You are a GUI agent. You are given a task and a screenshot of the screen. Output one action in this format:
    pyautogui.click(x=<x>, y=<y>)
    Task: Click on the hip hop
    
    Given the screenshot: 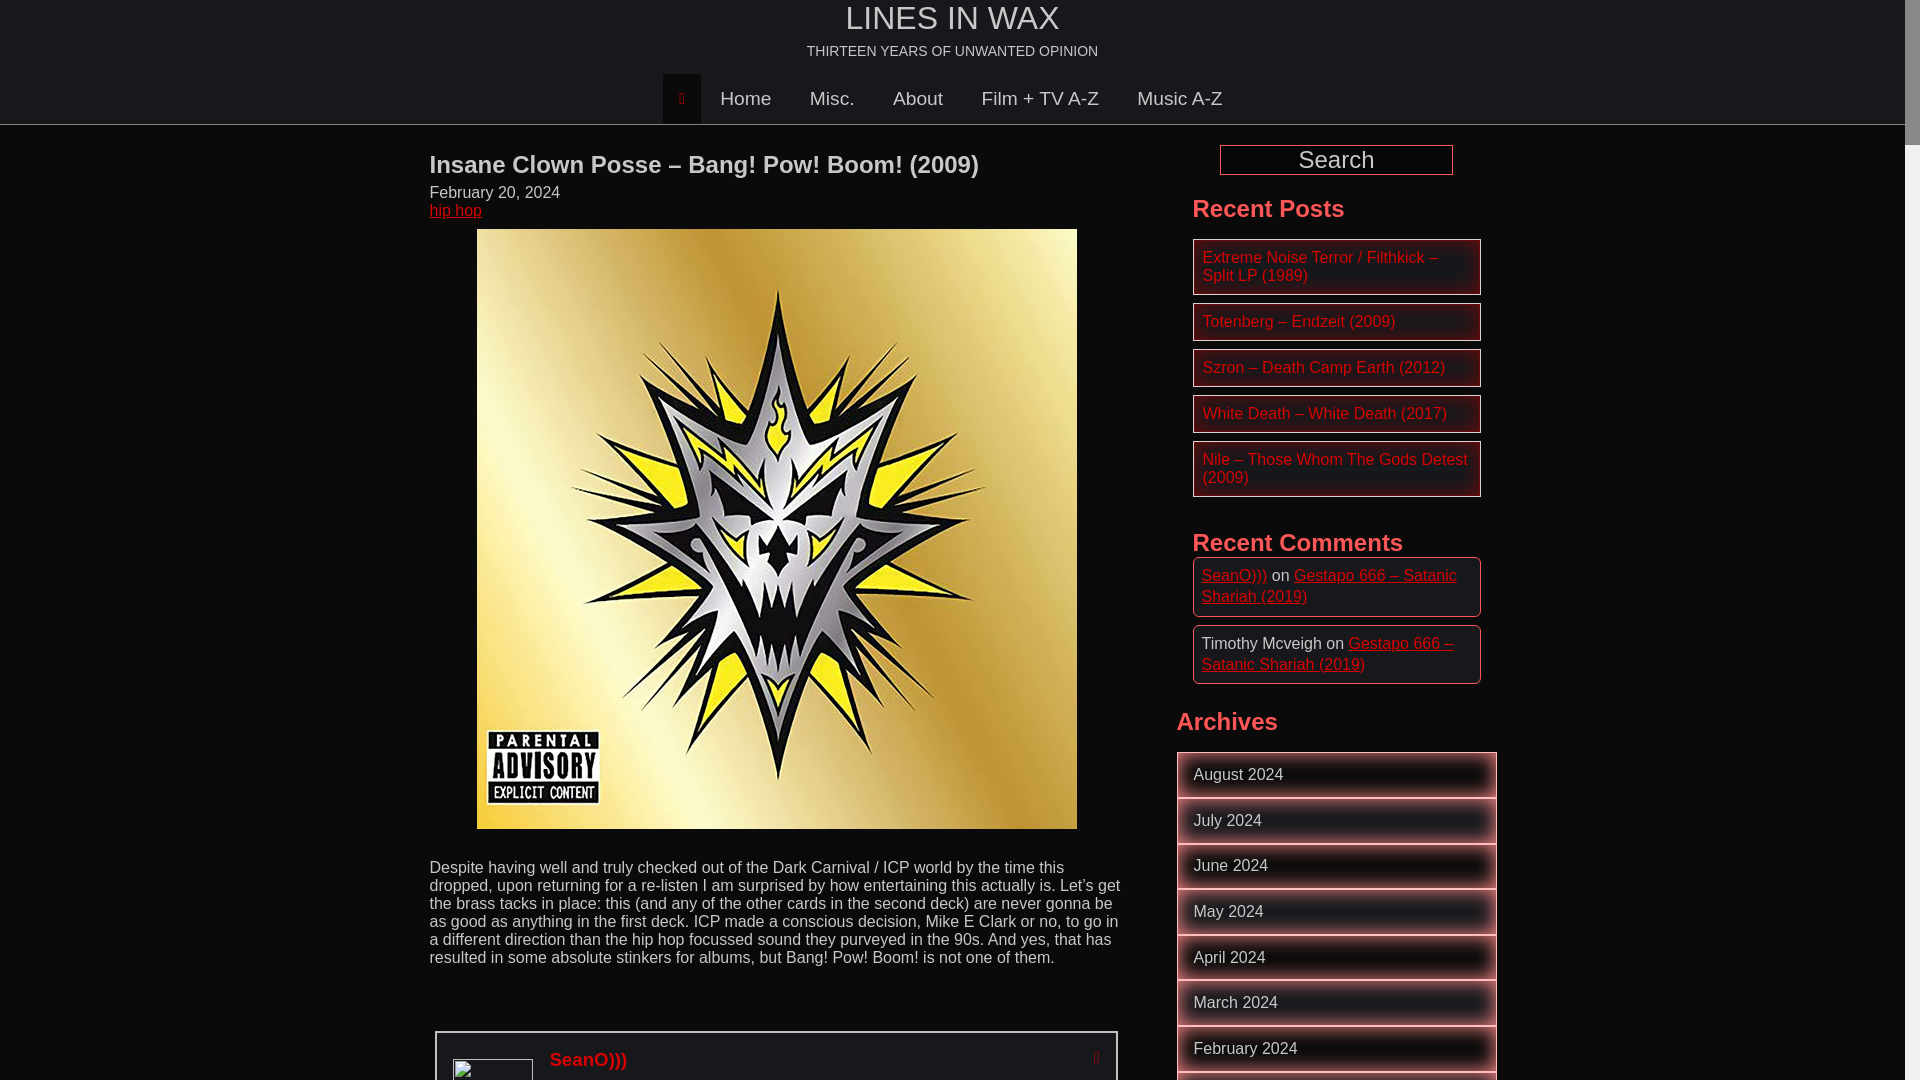 What is the action you would take?
    pyautogui.click(x=456, y=210)
    